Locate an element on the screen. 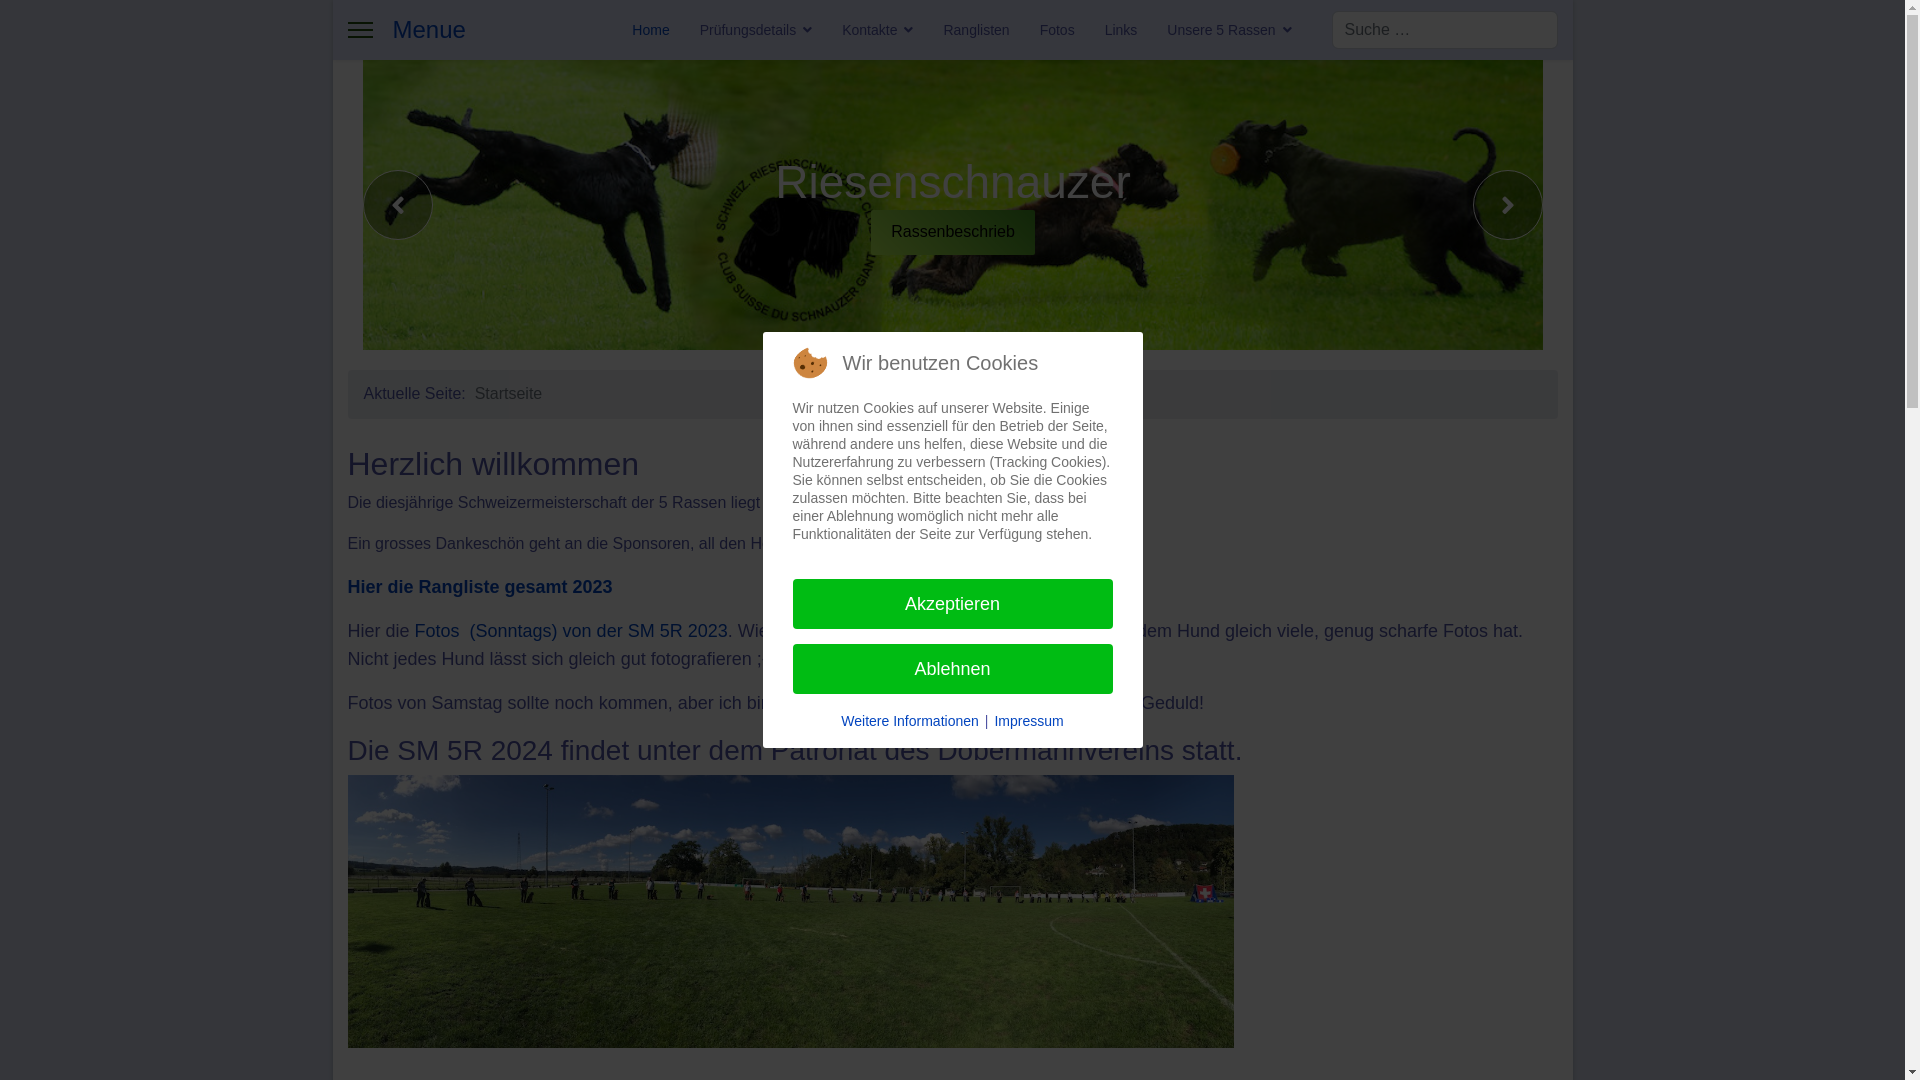  Ranglisten is located at coordinates (976, 30).